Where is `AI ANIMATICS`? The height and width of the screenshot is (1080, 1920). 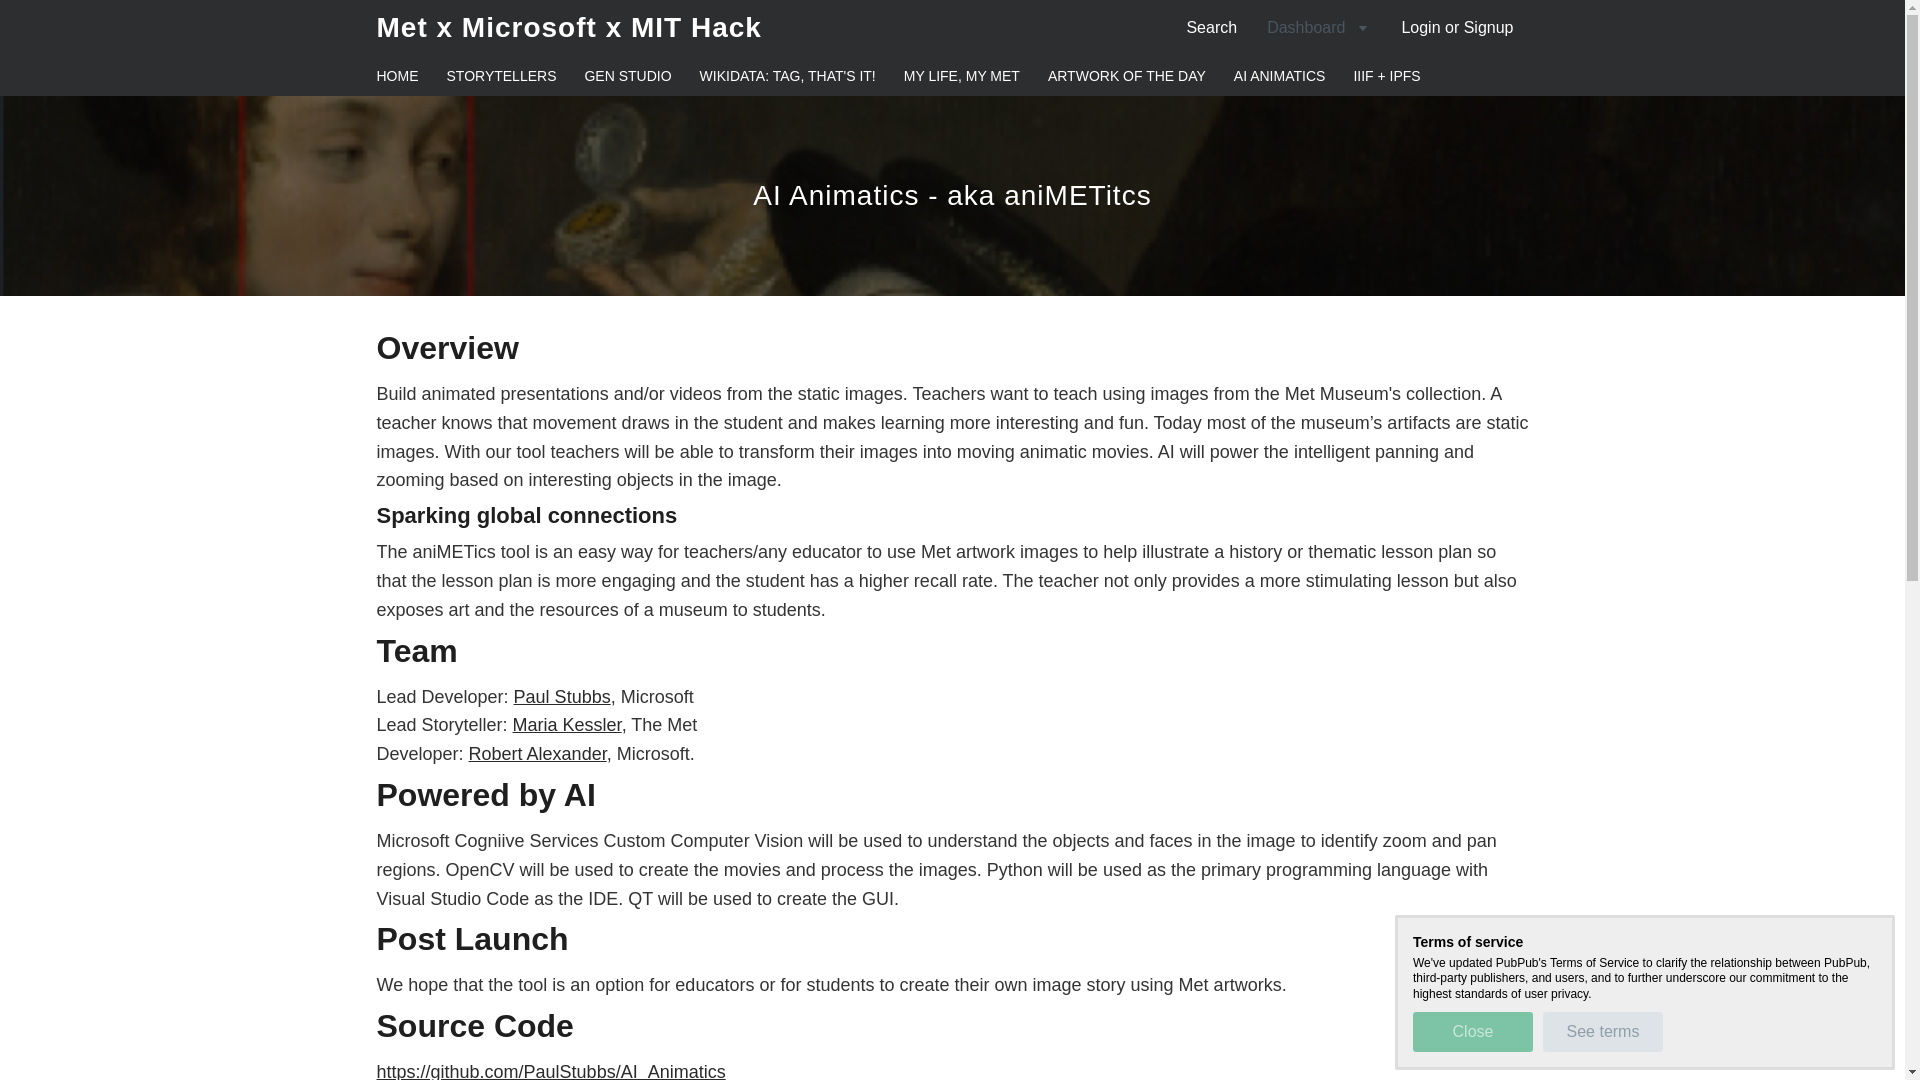 AI ANIMATICS is located at coordinates (1280, 76).